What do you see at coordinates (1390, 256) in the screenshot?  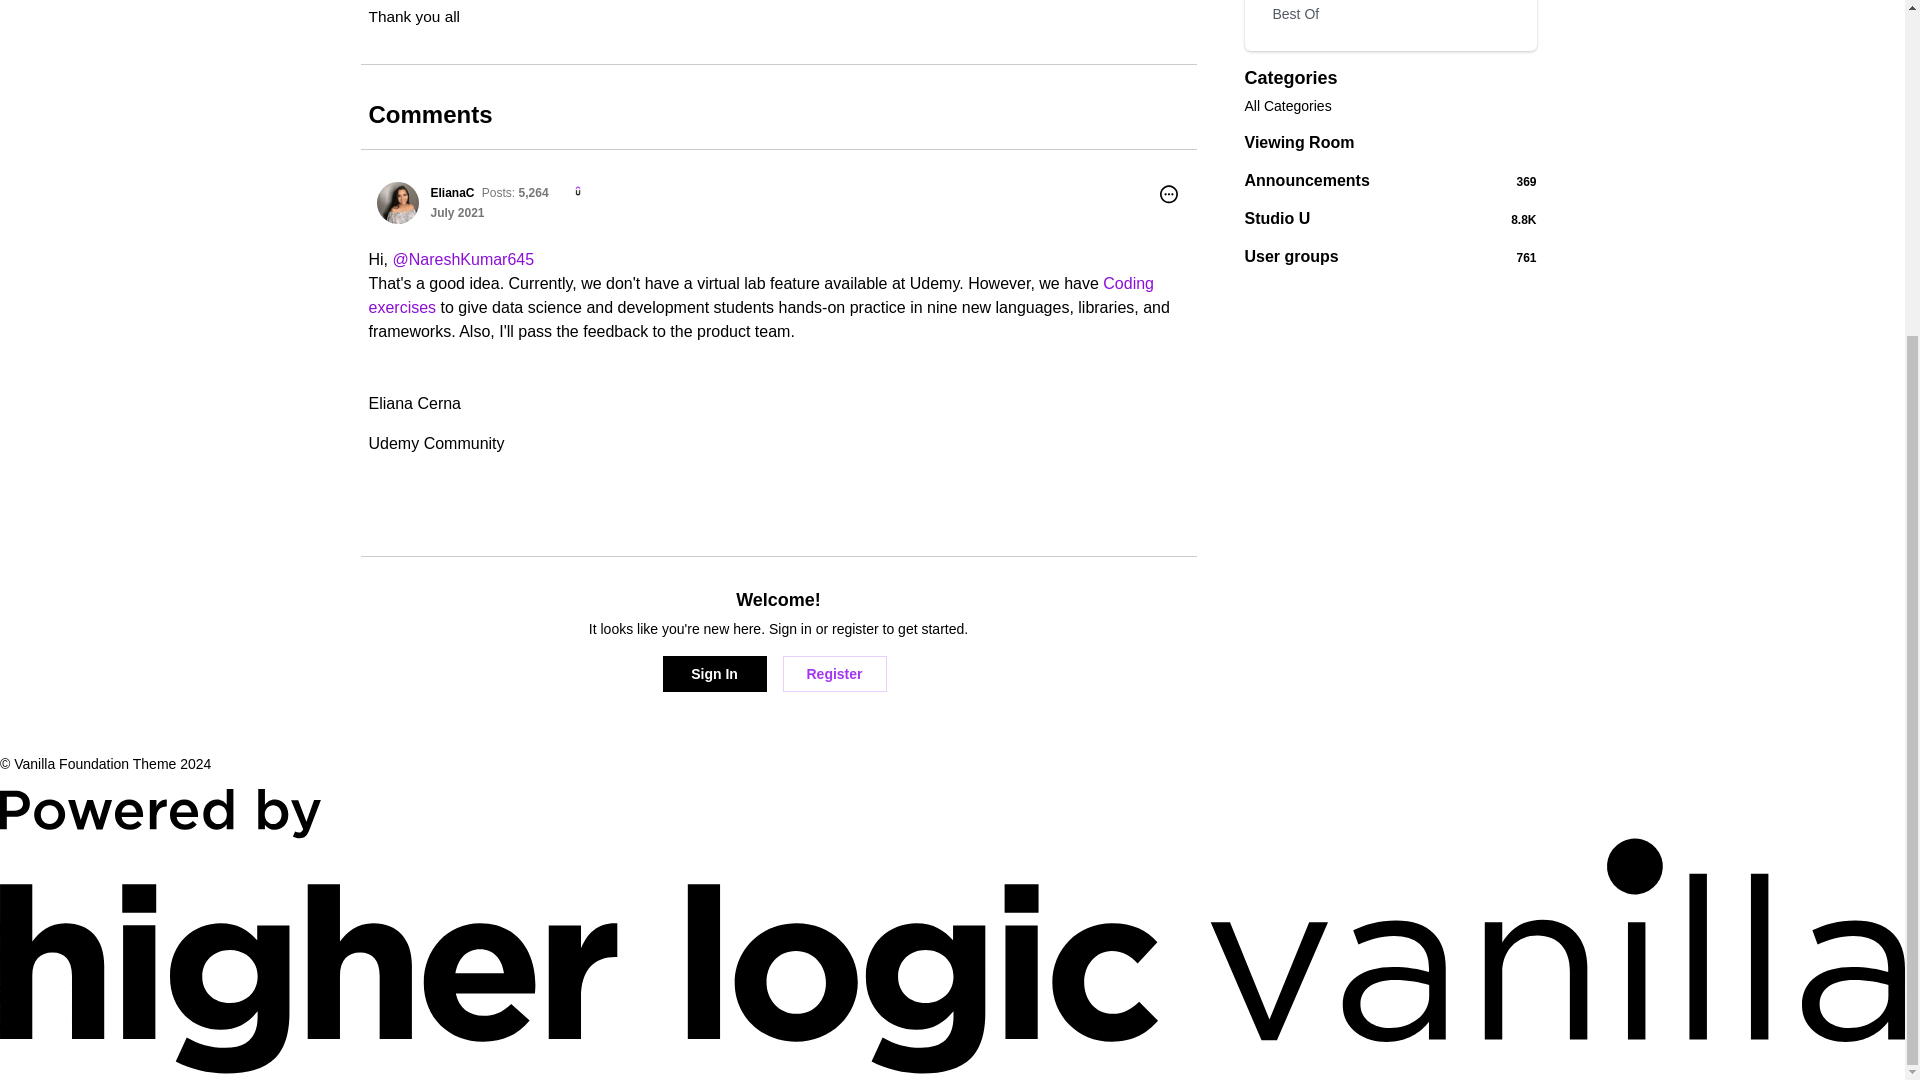 I see `Sign In` at bounding box center [1390, 256].